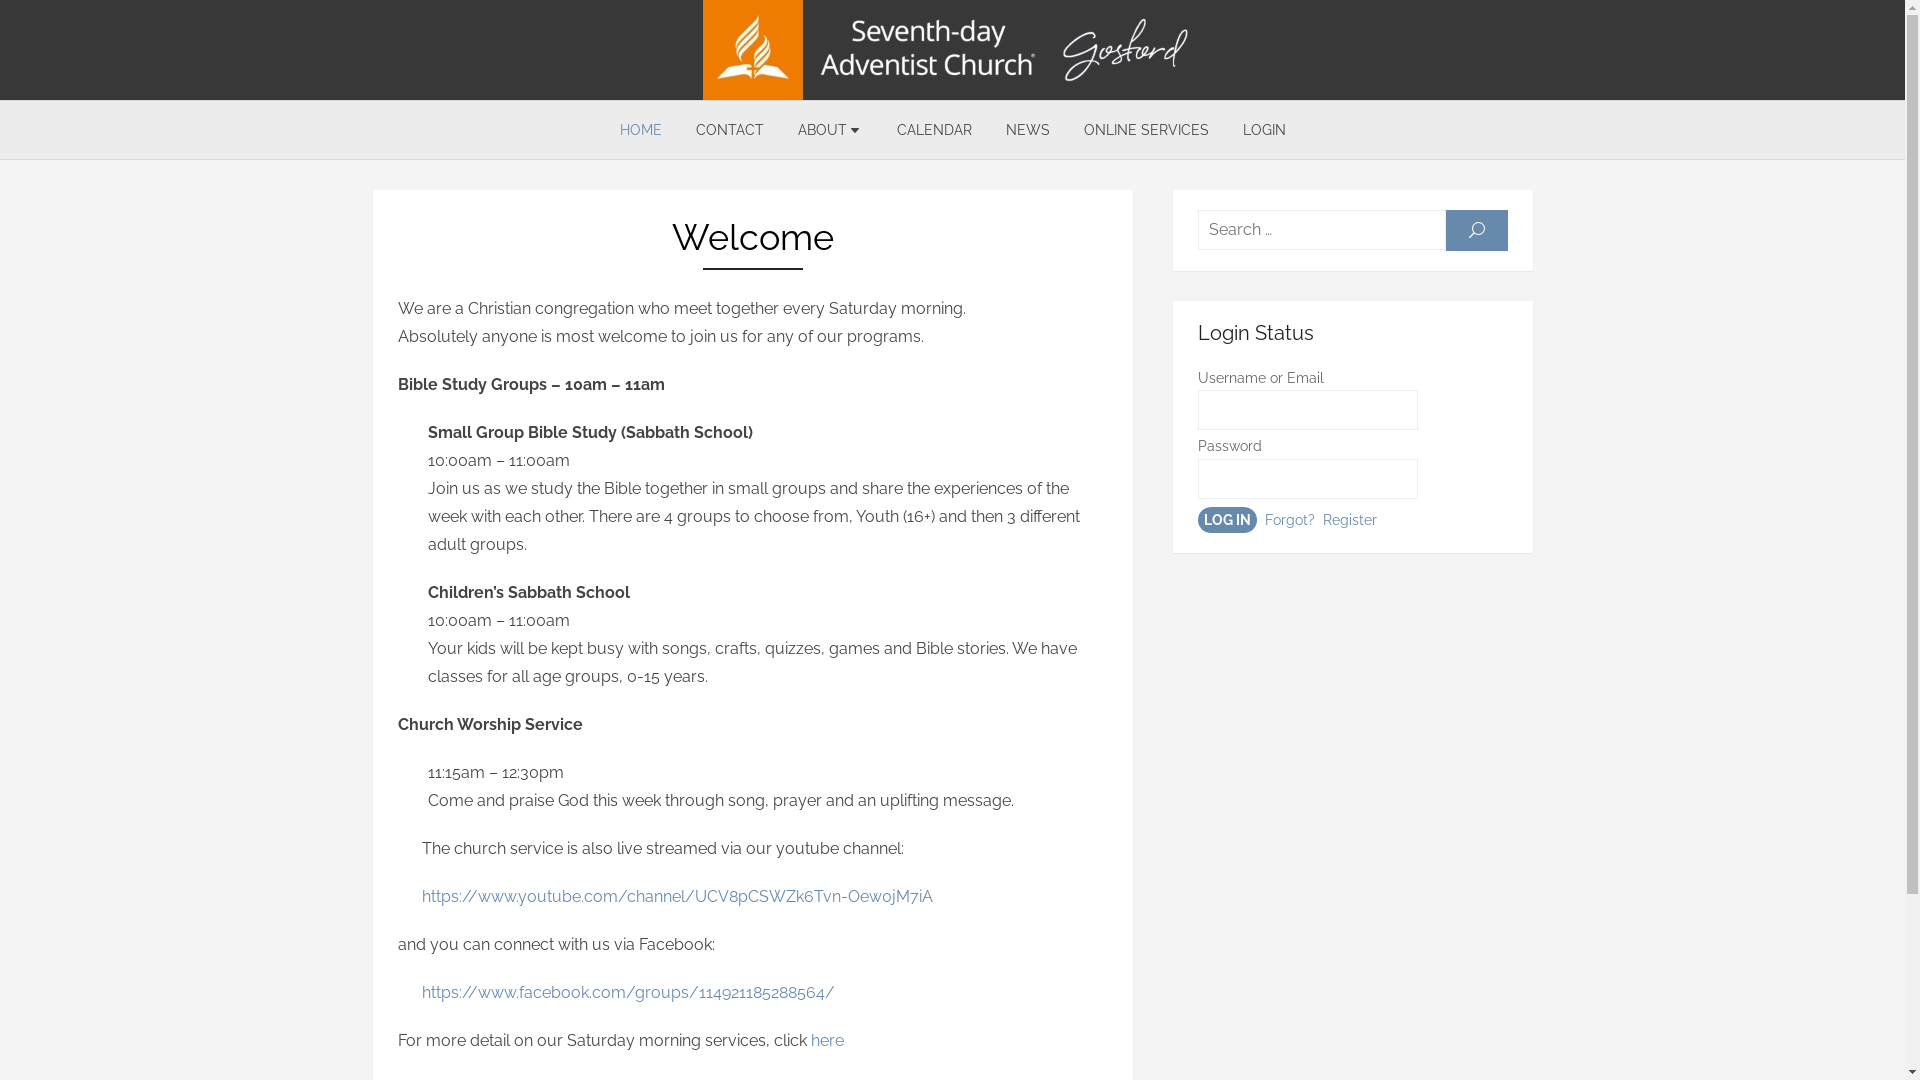 The width and height of the screenshot is (1920, 1080). I want to click on here, so click(826, 1040).